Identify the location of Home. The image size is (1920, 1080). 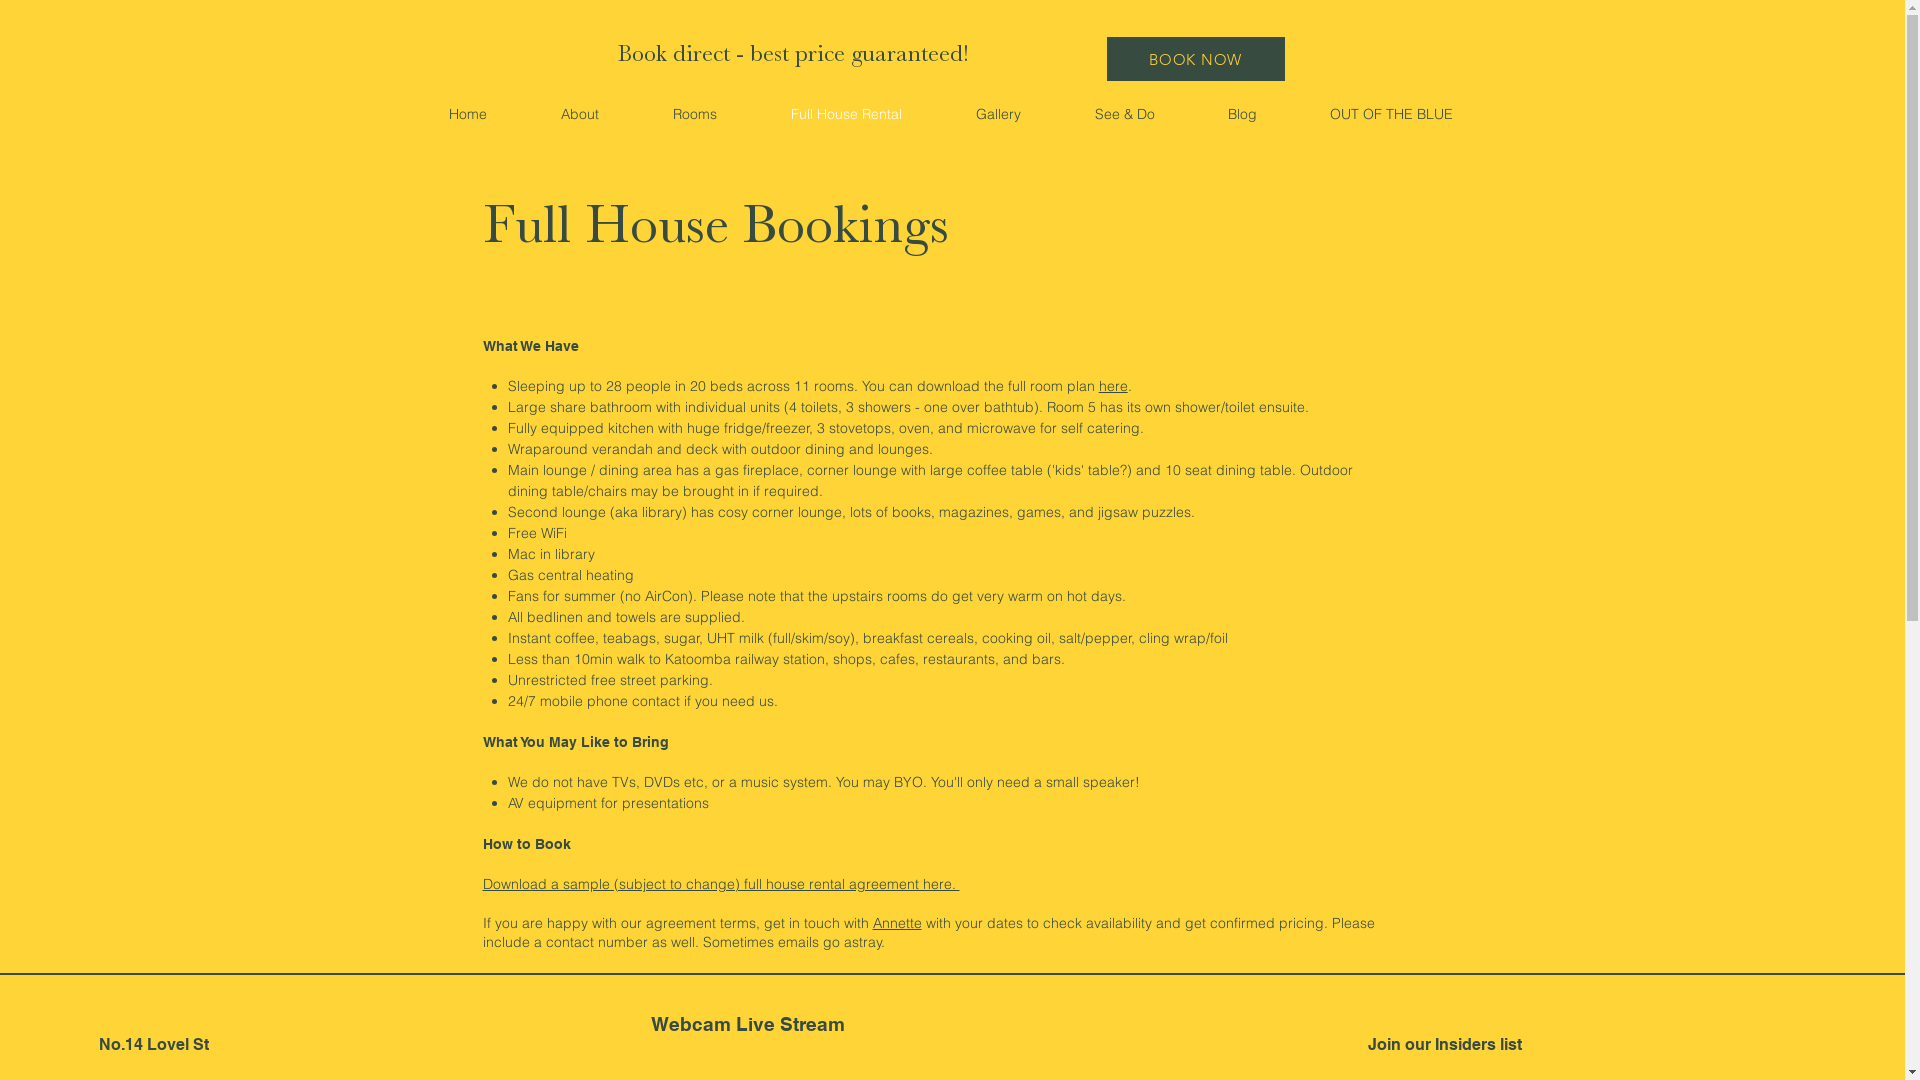
(468, 114).